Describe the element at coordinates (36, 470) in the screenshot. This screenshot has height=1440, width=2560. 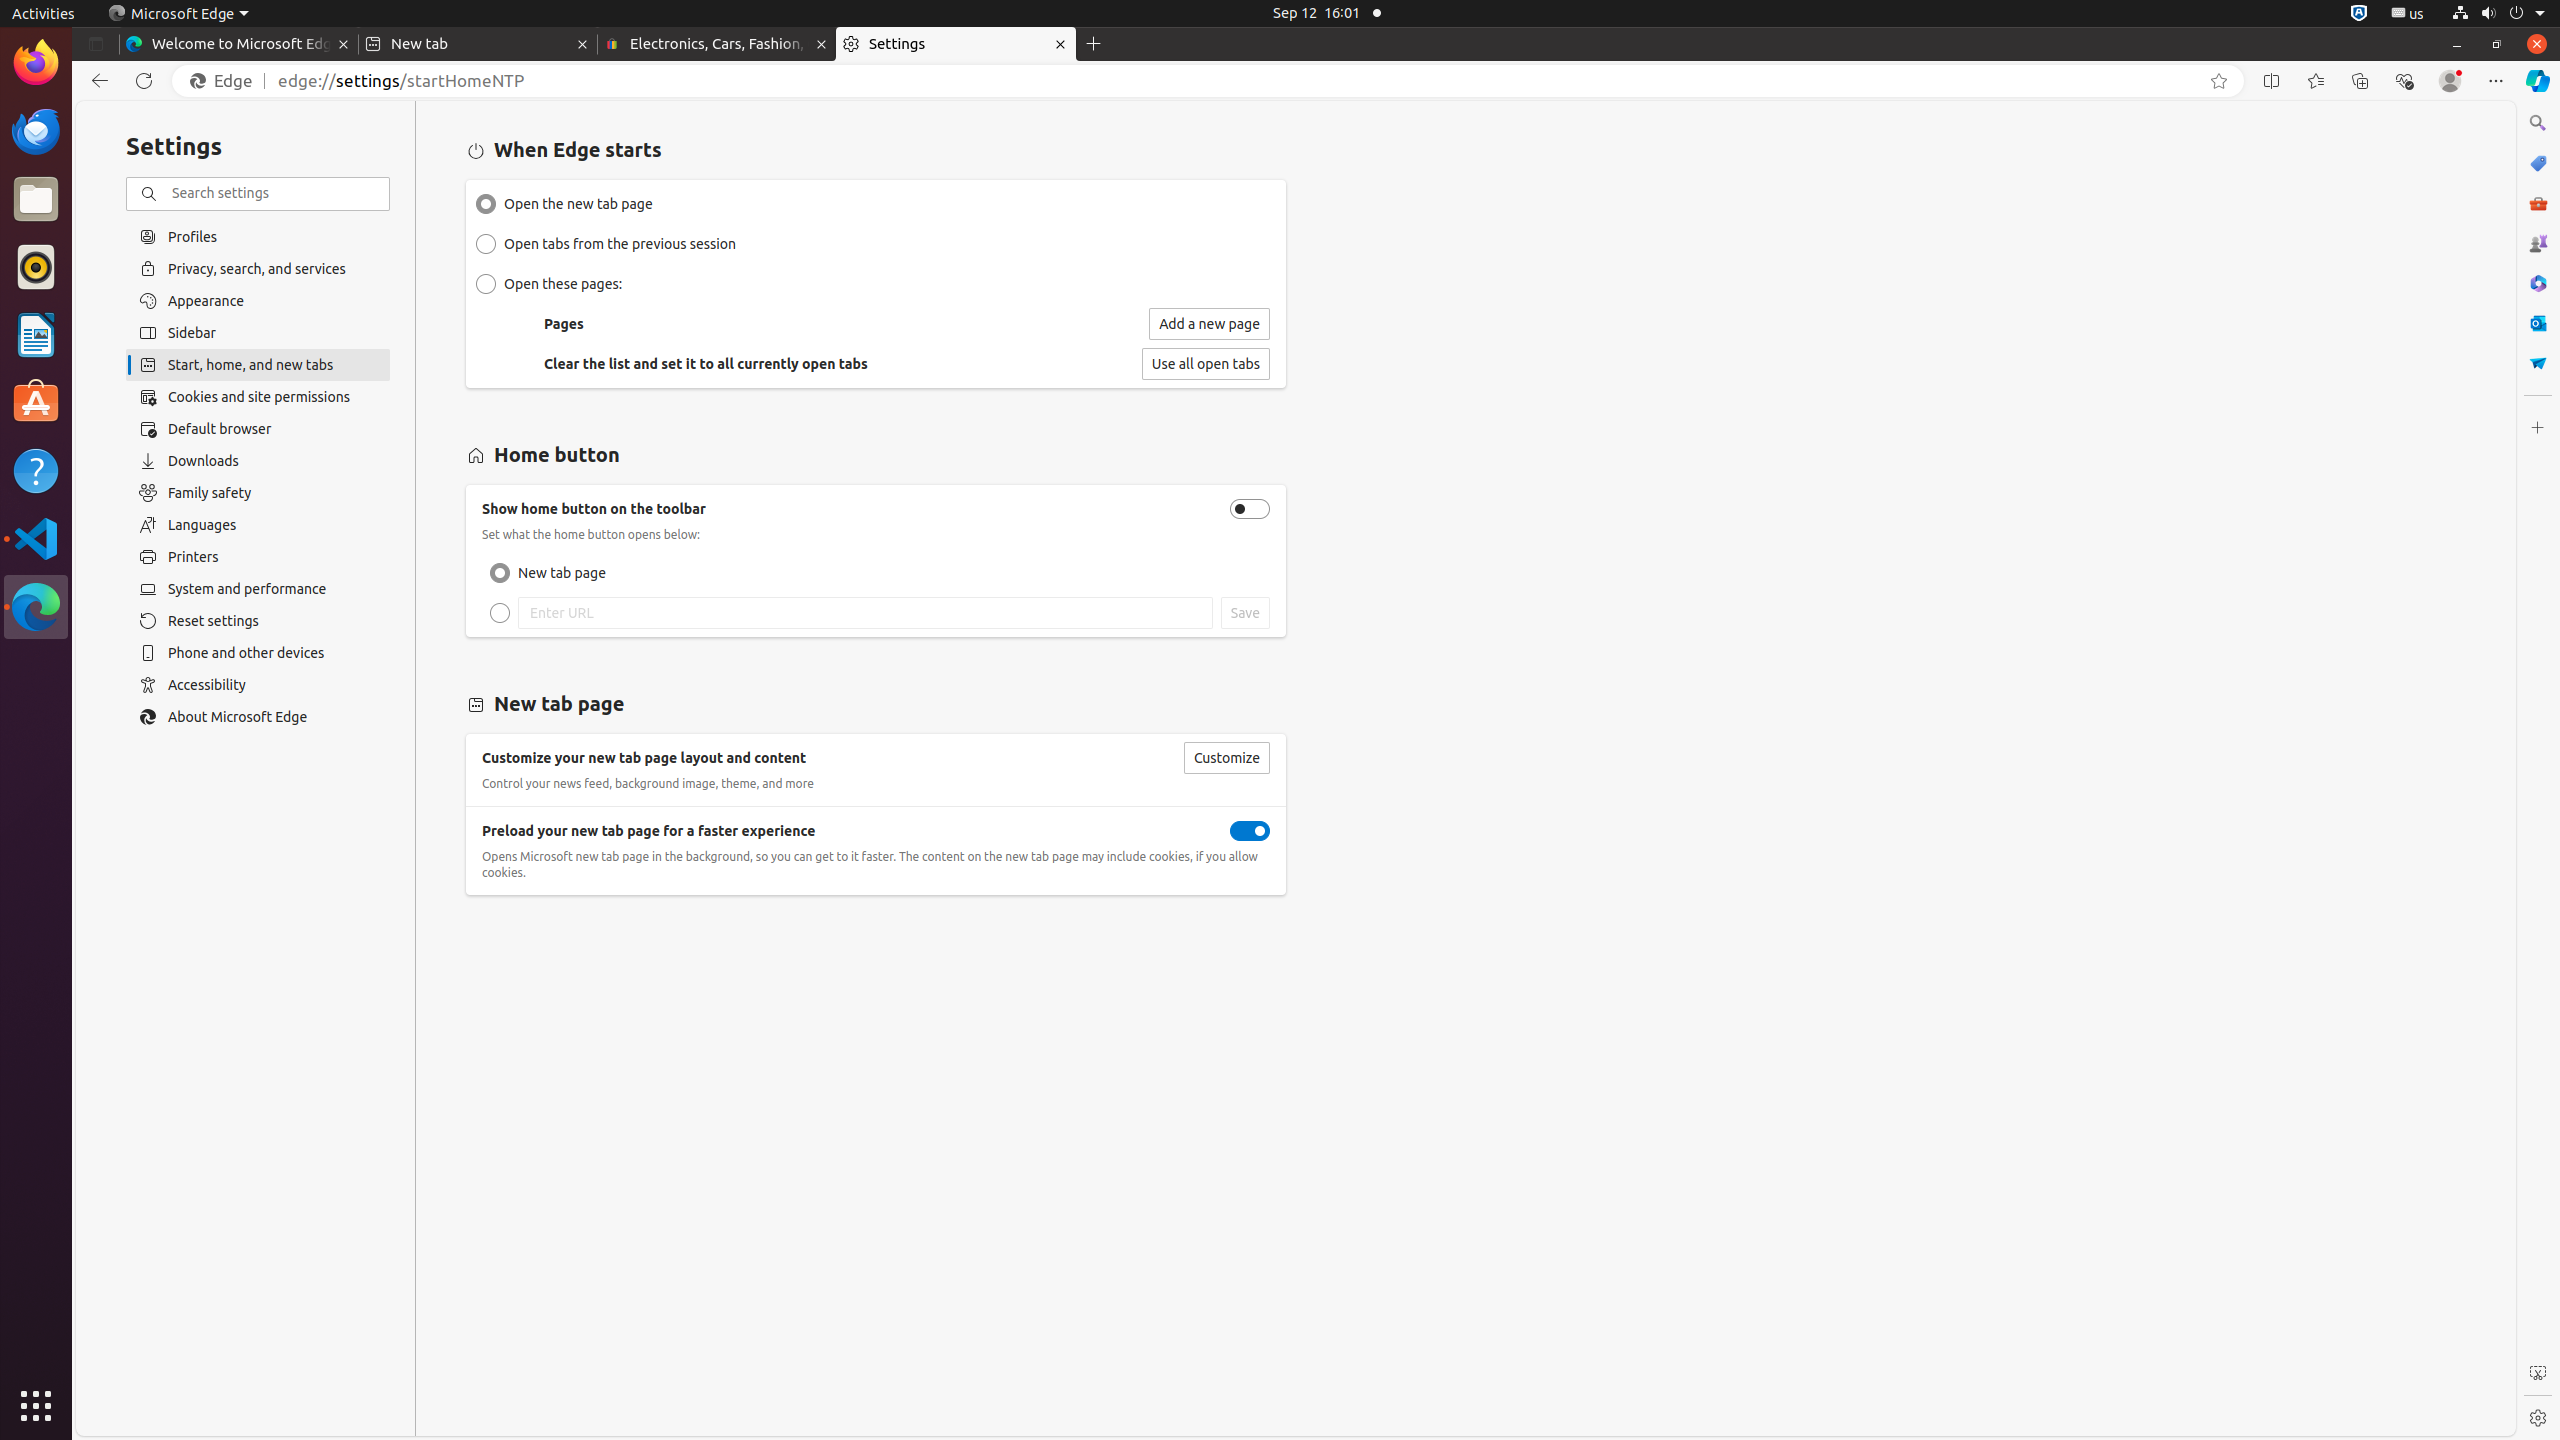
I see `Help` at that location.